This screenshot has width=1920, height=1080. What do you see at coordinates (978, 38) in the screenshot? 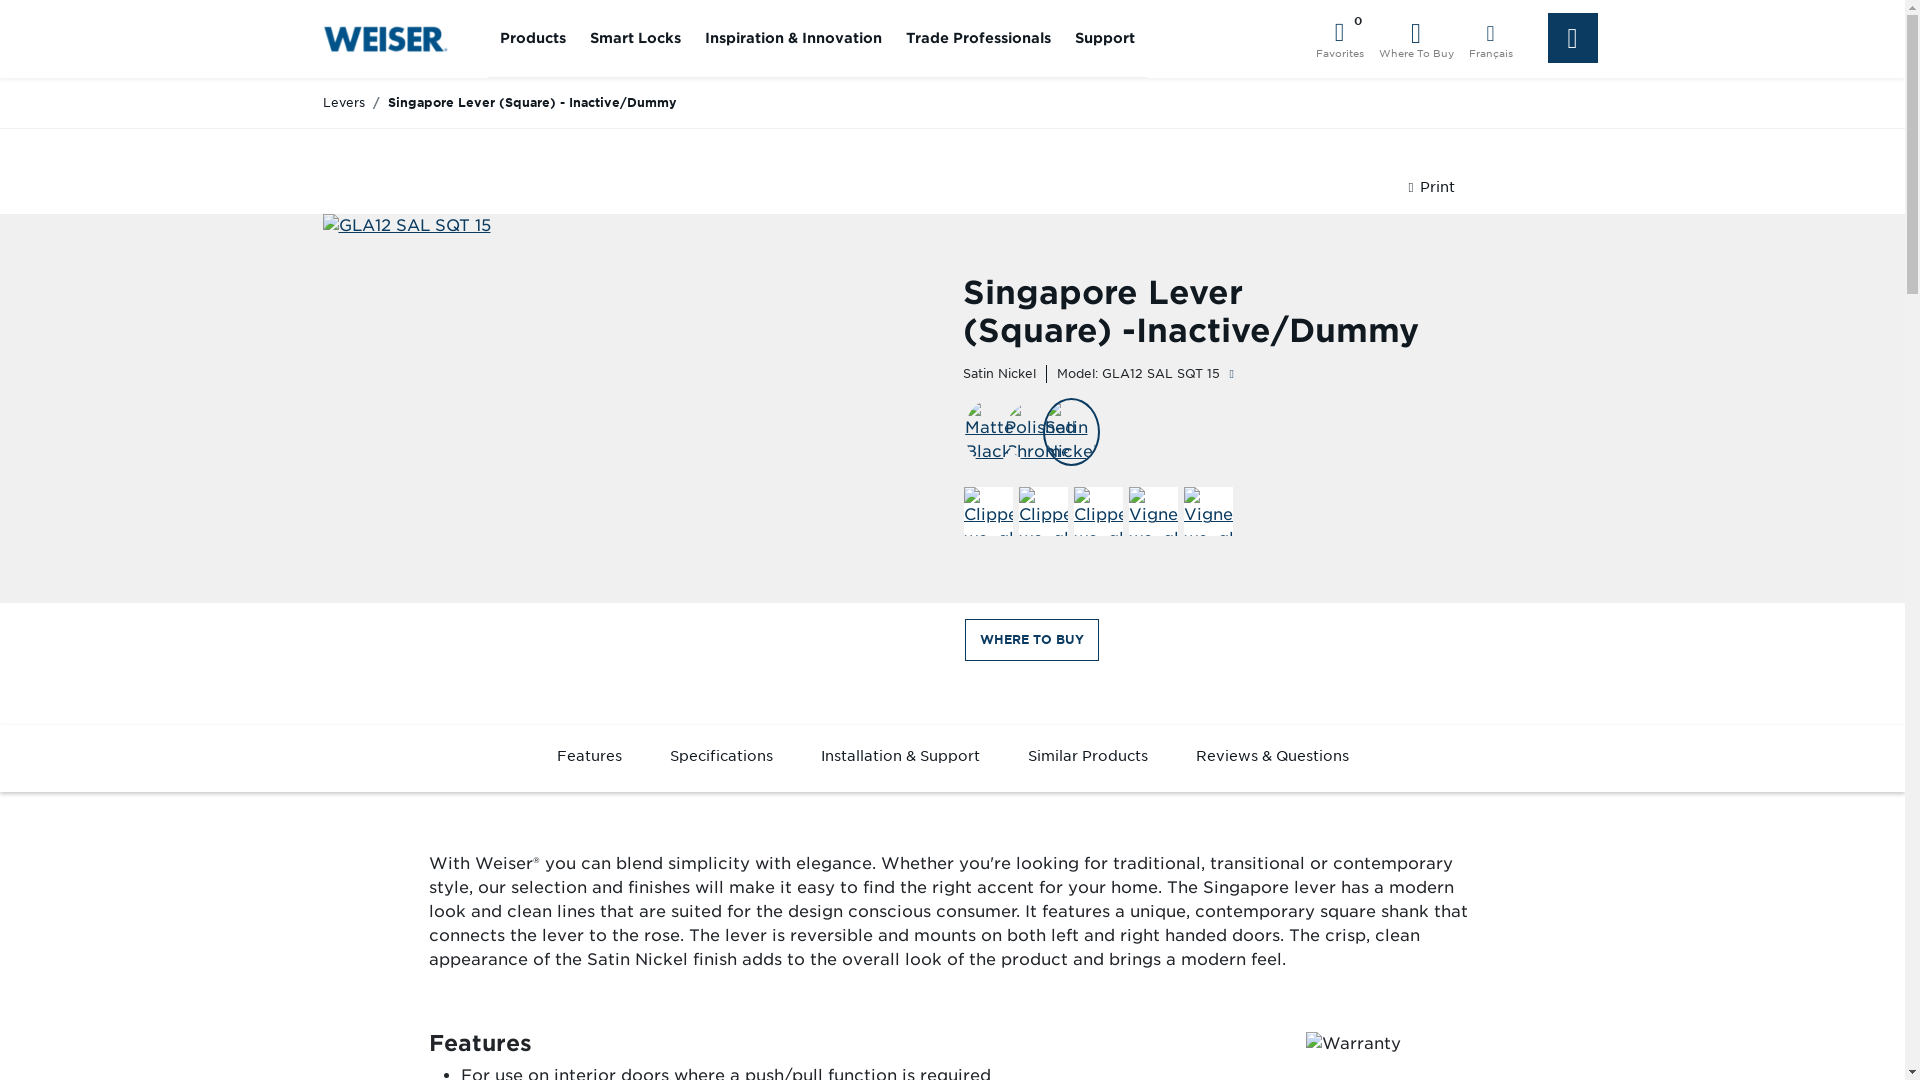
I see `Trade Professionals` at bounding box center [978, 38].